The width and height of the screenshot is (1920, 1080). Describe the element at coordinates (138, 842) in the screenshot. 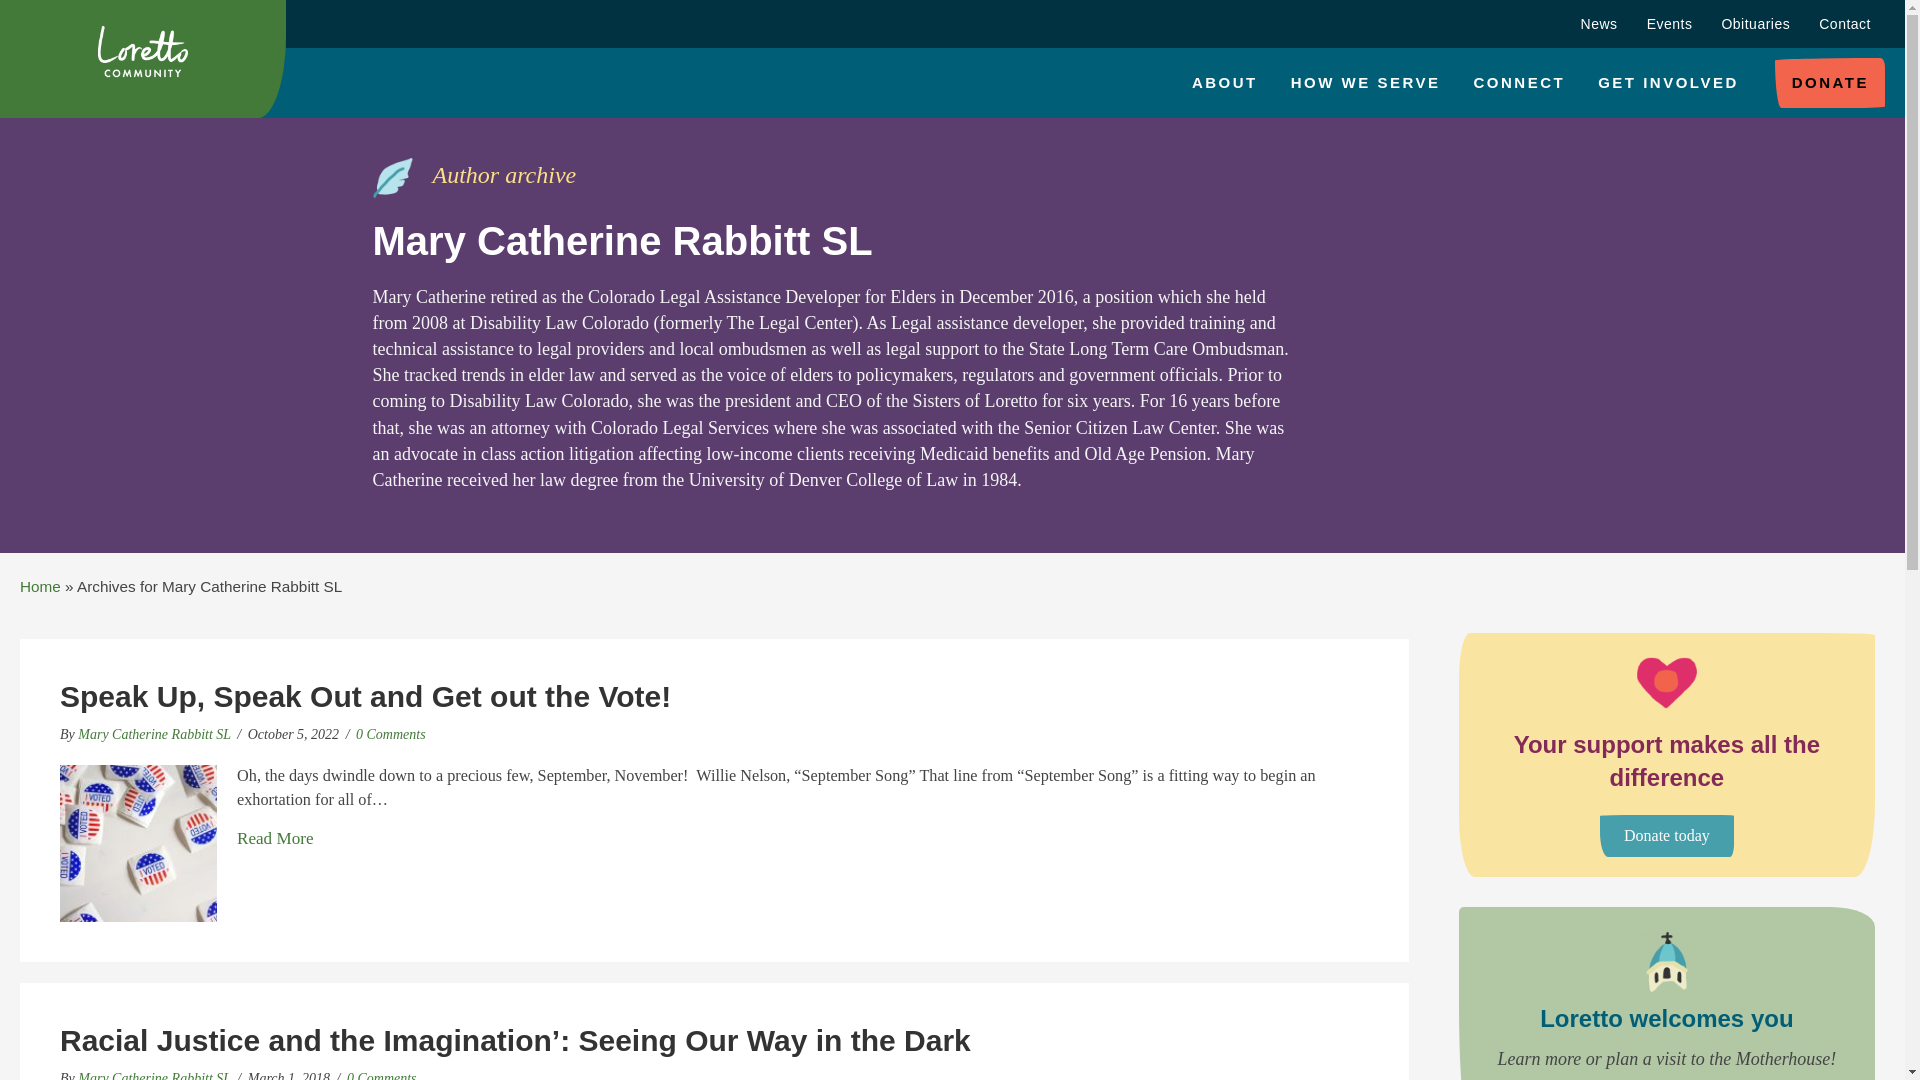

I see `Speak Up, Speak Out and Get out the Vote!` at that location.